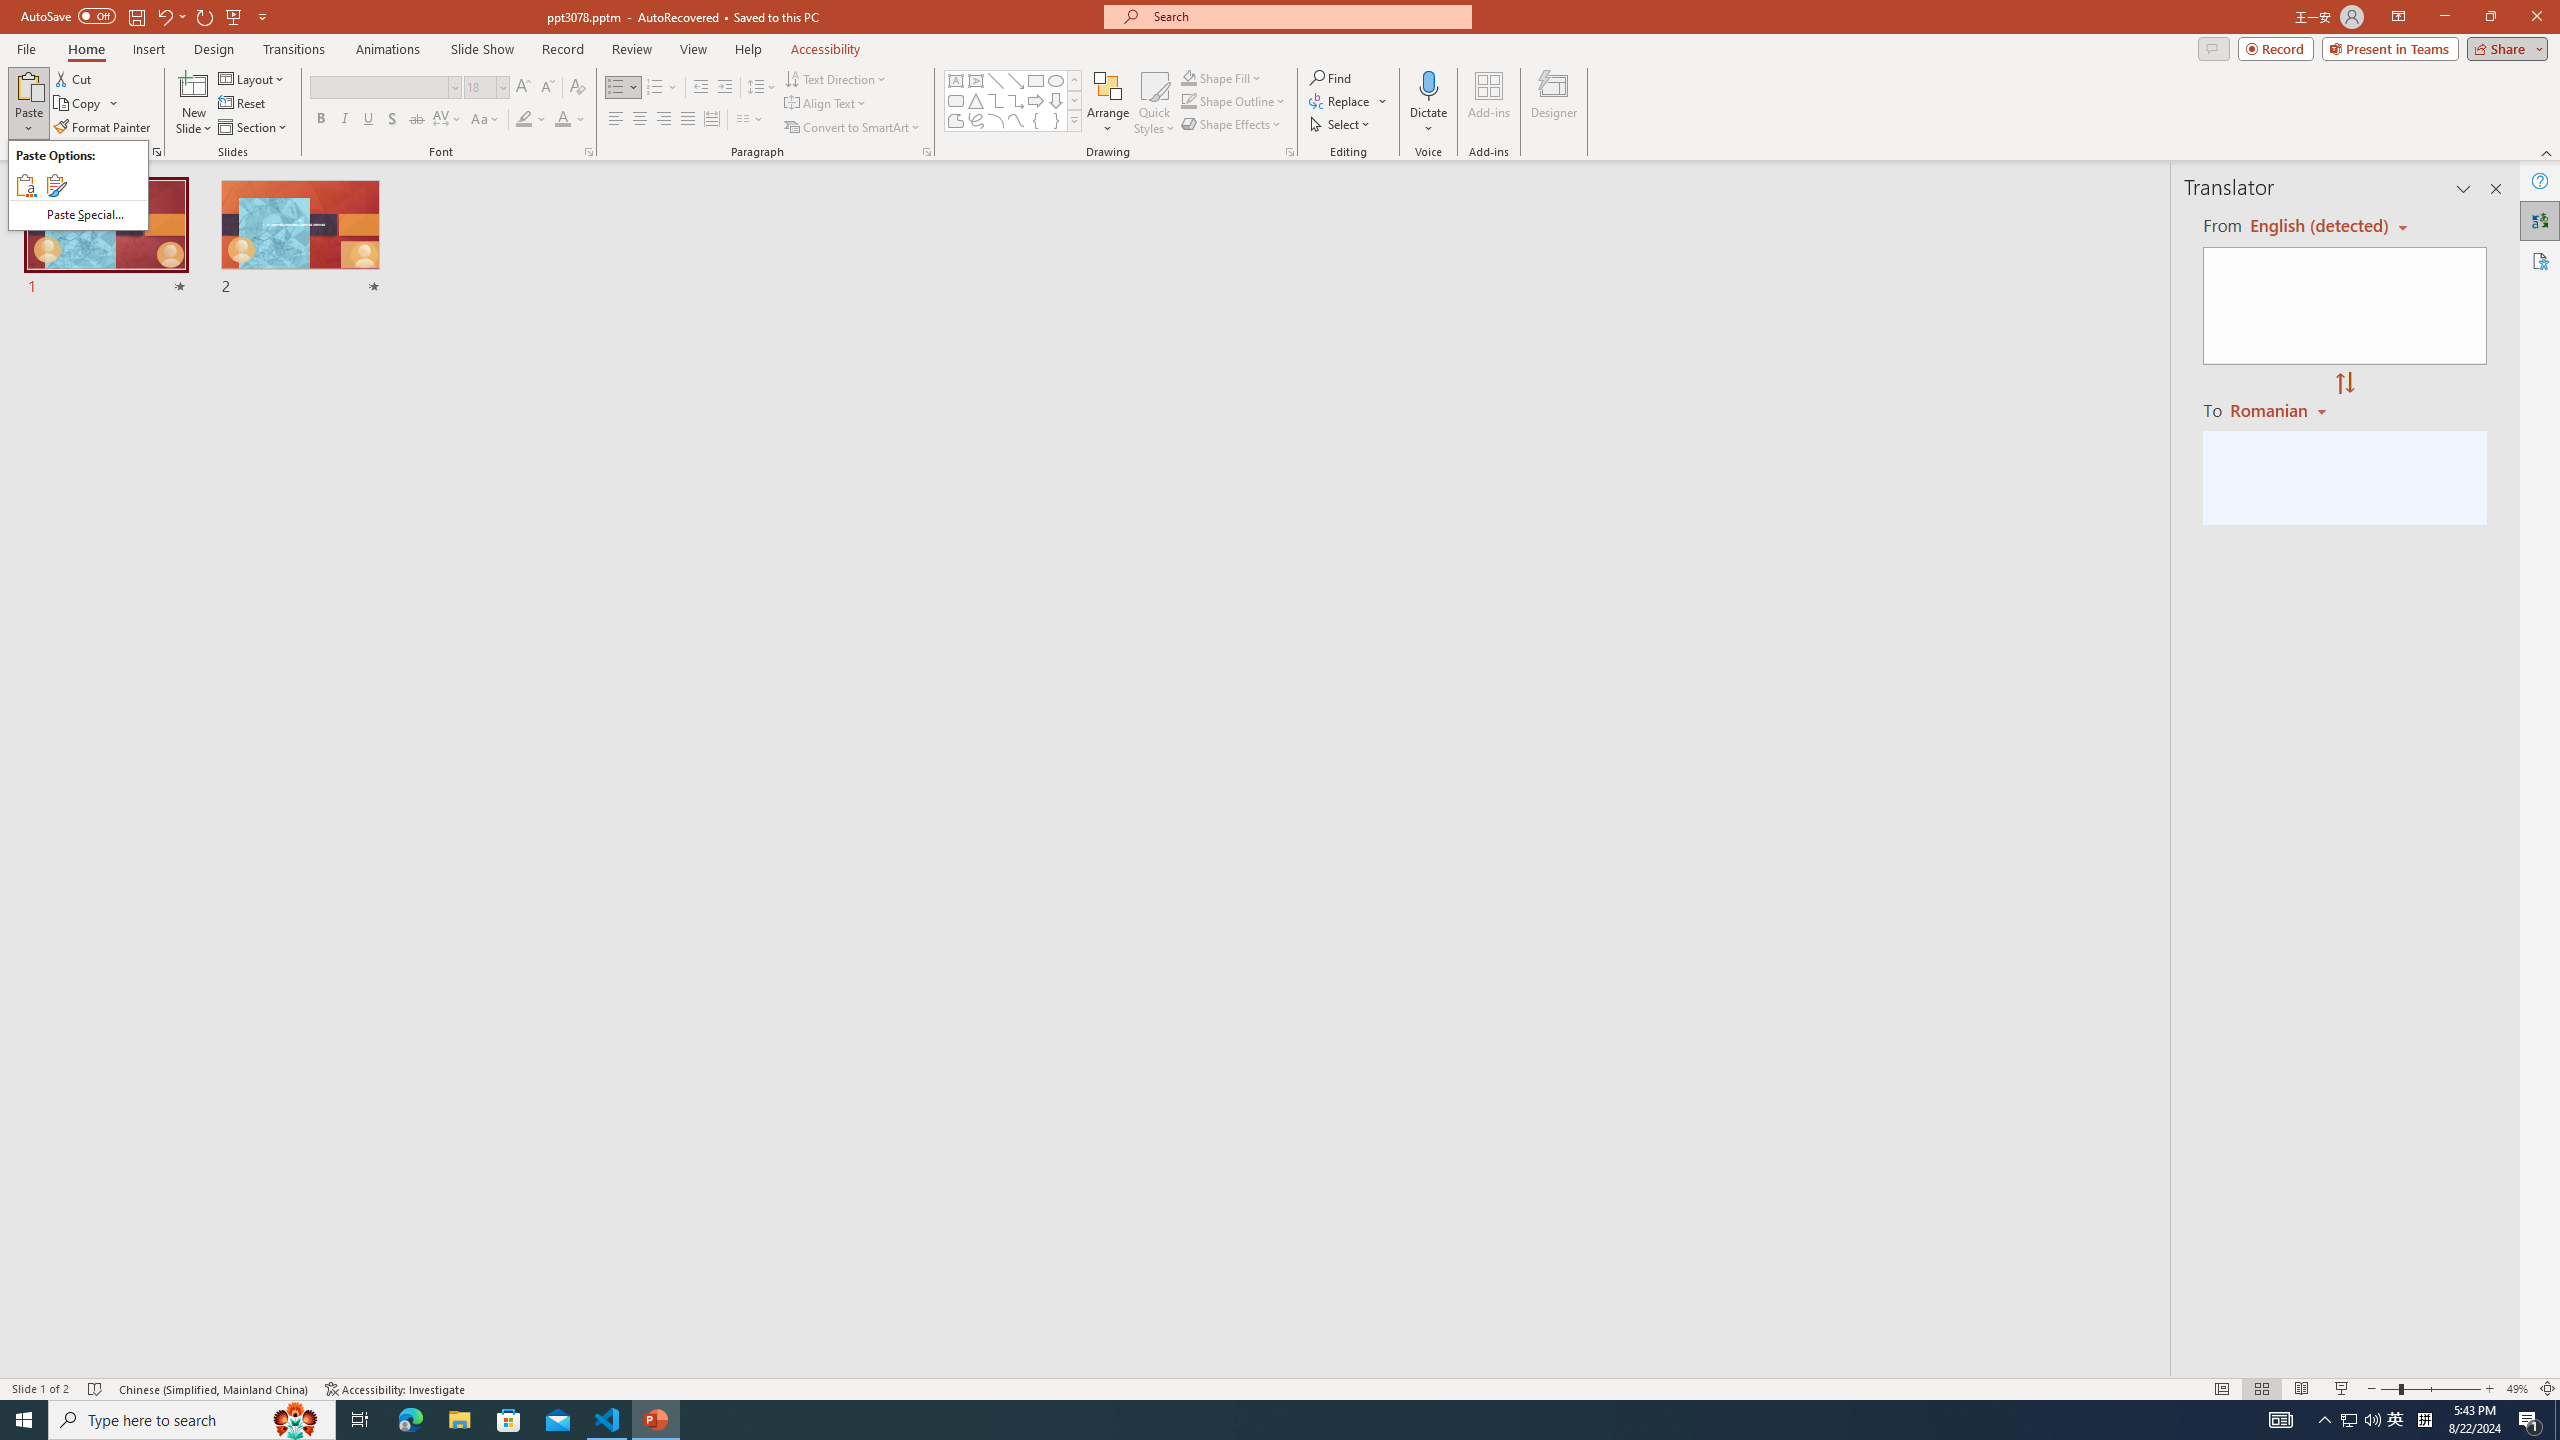 The height and width of the screenshot is (1440, 2560). I want to click on Tray Input Indicator - Chinese (Simplified, China), so click(2424, 1420).